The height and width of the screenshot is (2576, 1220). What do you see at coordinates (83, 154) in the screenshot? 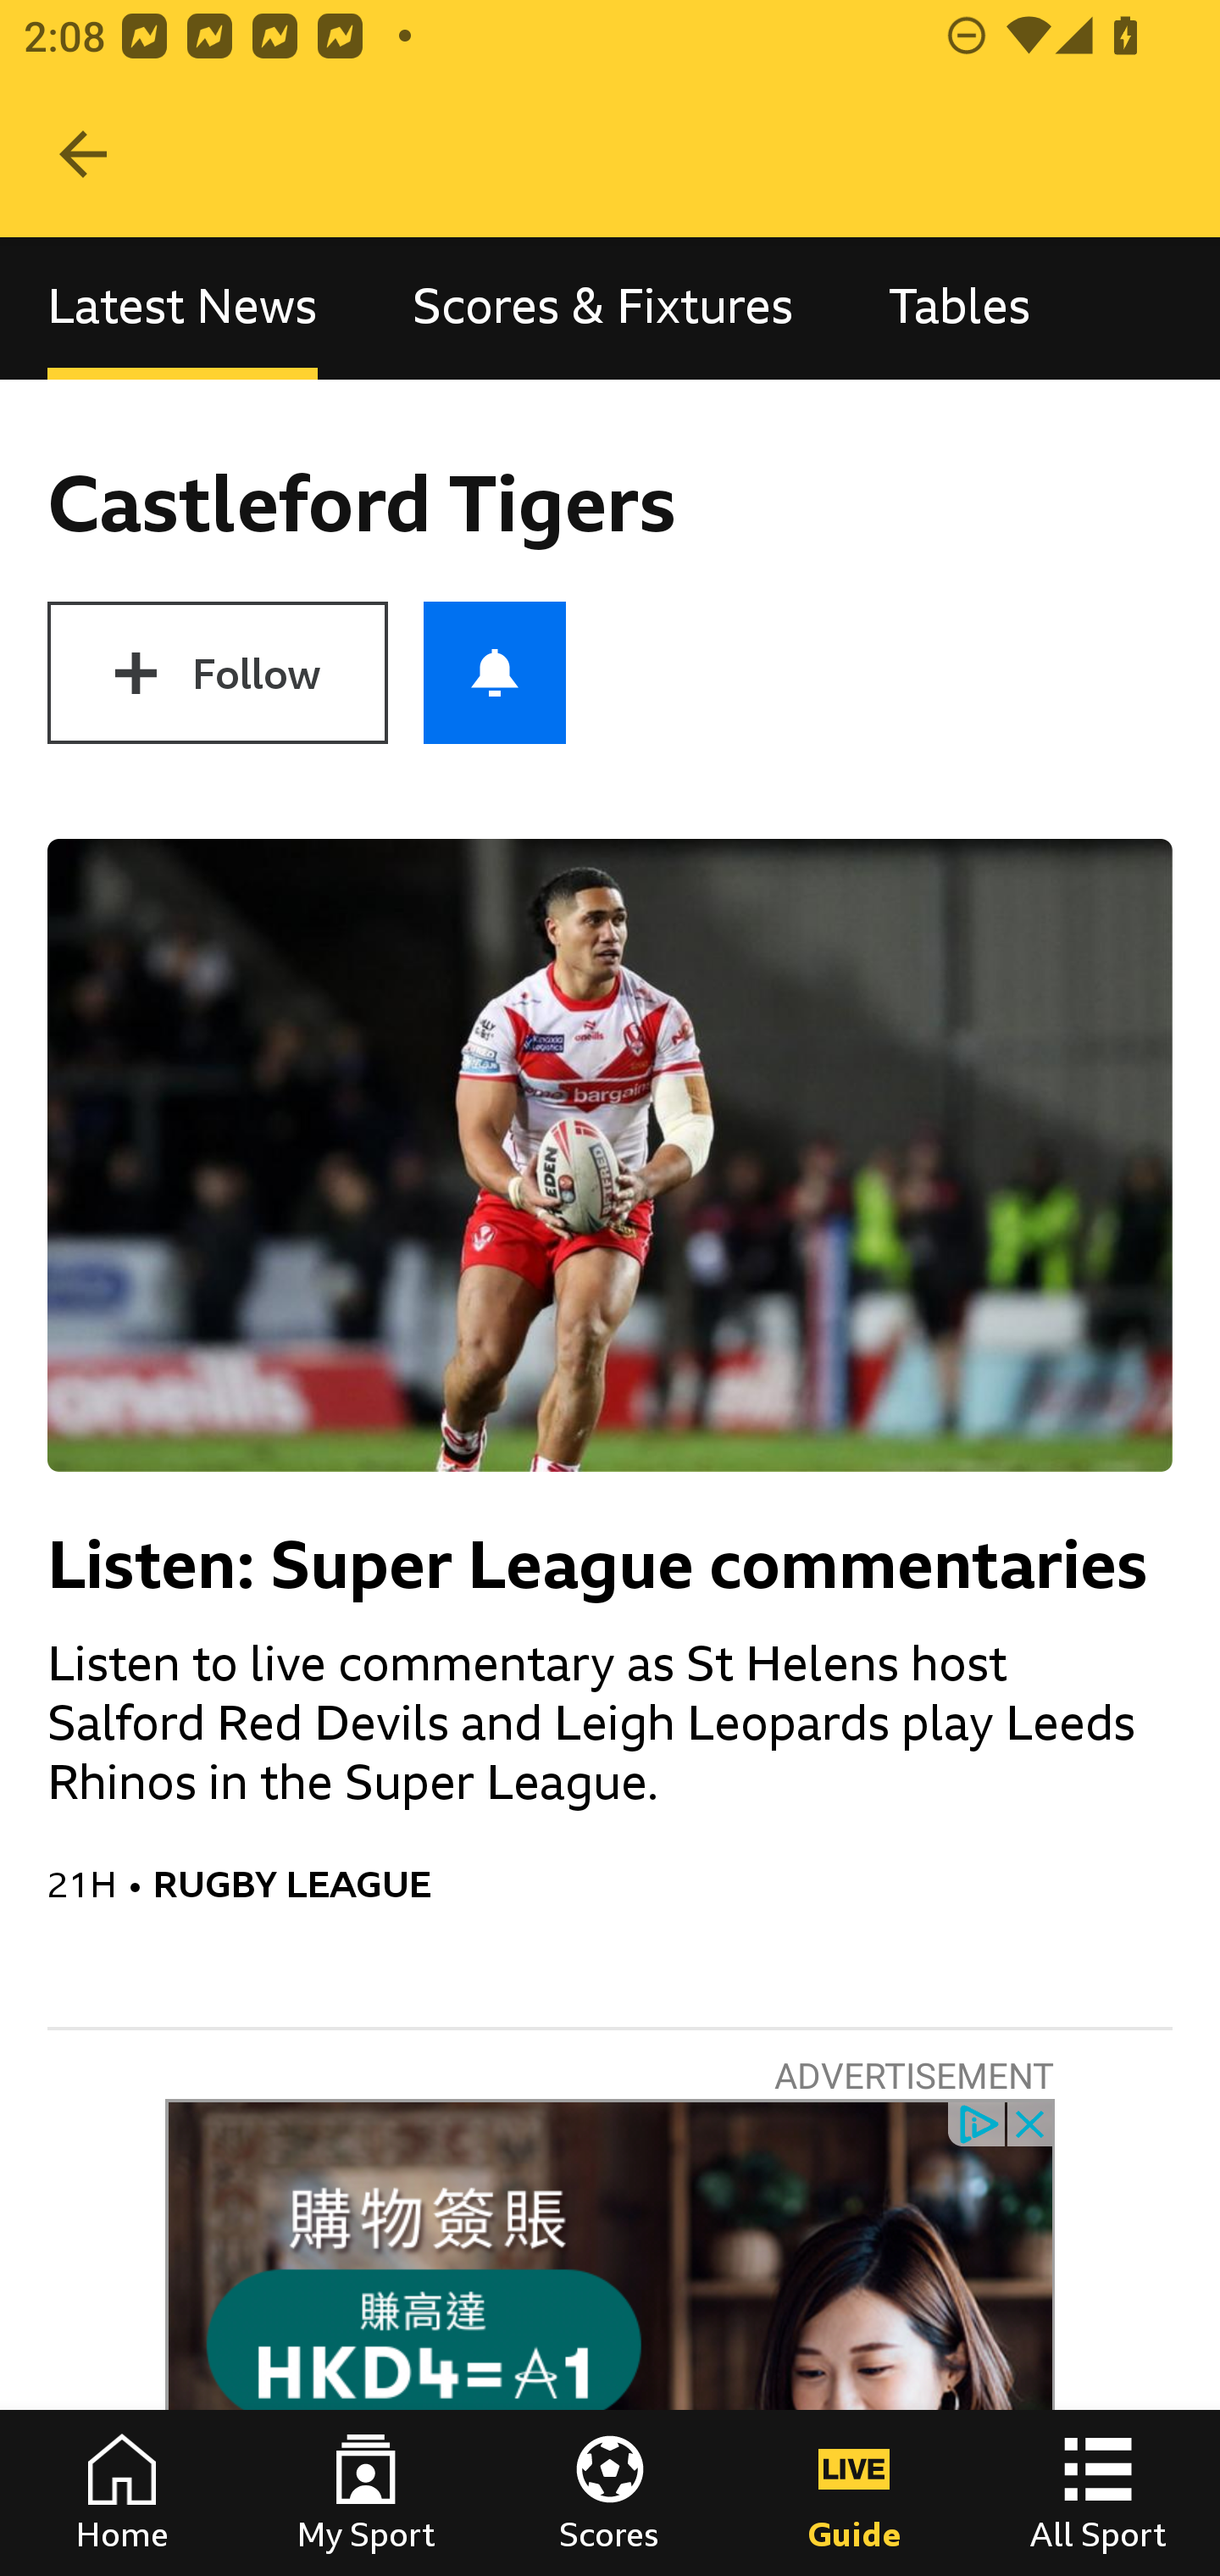
I see `Navigate up` at bounding box center [83, 154].